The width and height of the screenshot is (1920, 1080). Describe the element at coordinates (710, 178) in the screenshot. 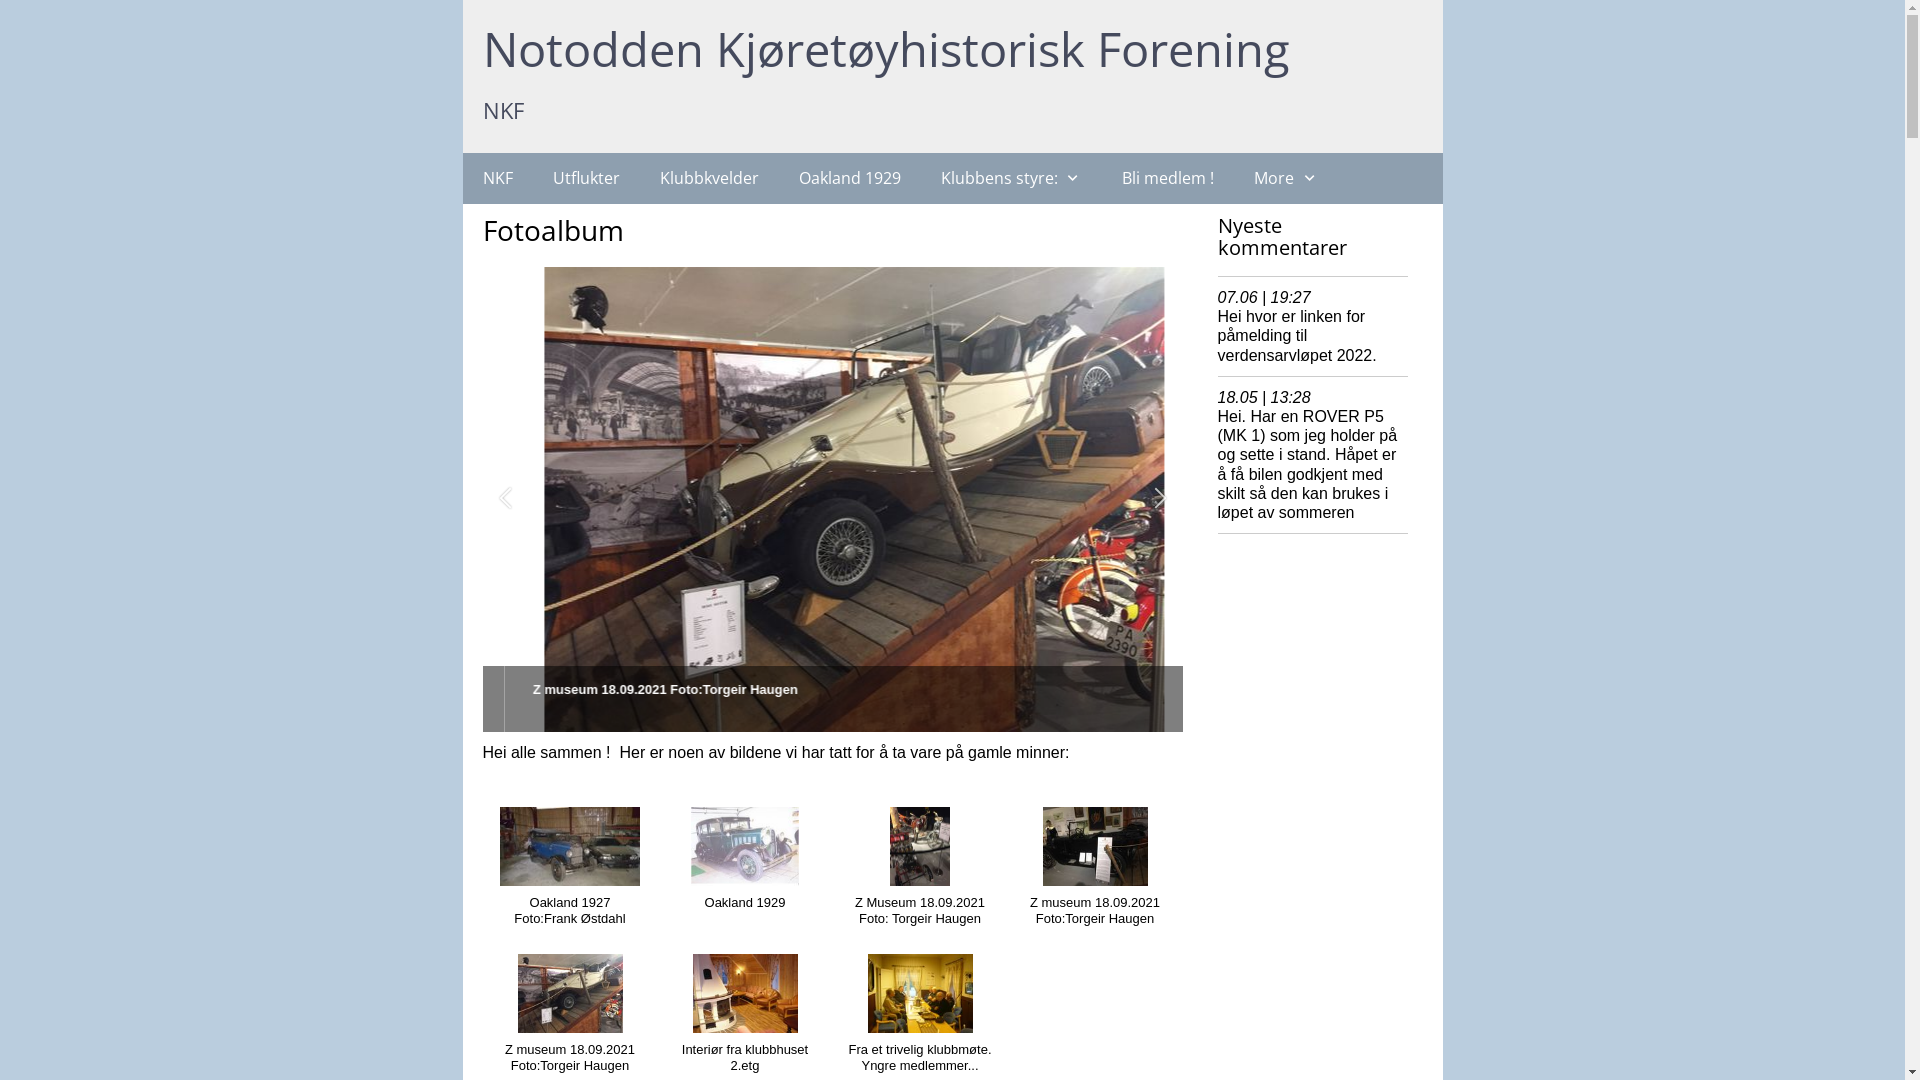

I see `Klubbkvelder` at that location.